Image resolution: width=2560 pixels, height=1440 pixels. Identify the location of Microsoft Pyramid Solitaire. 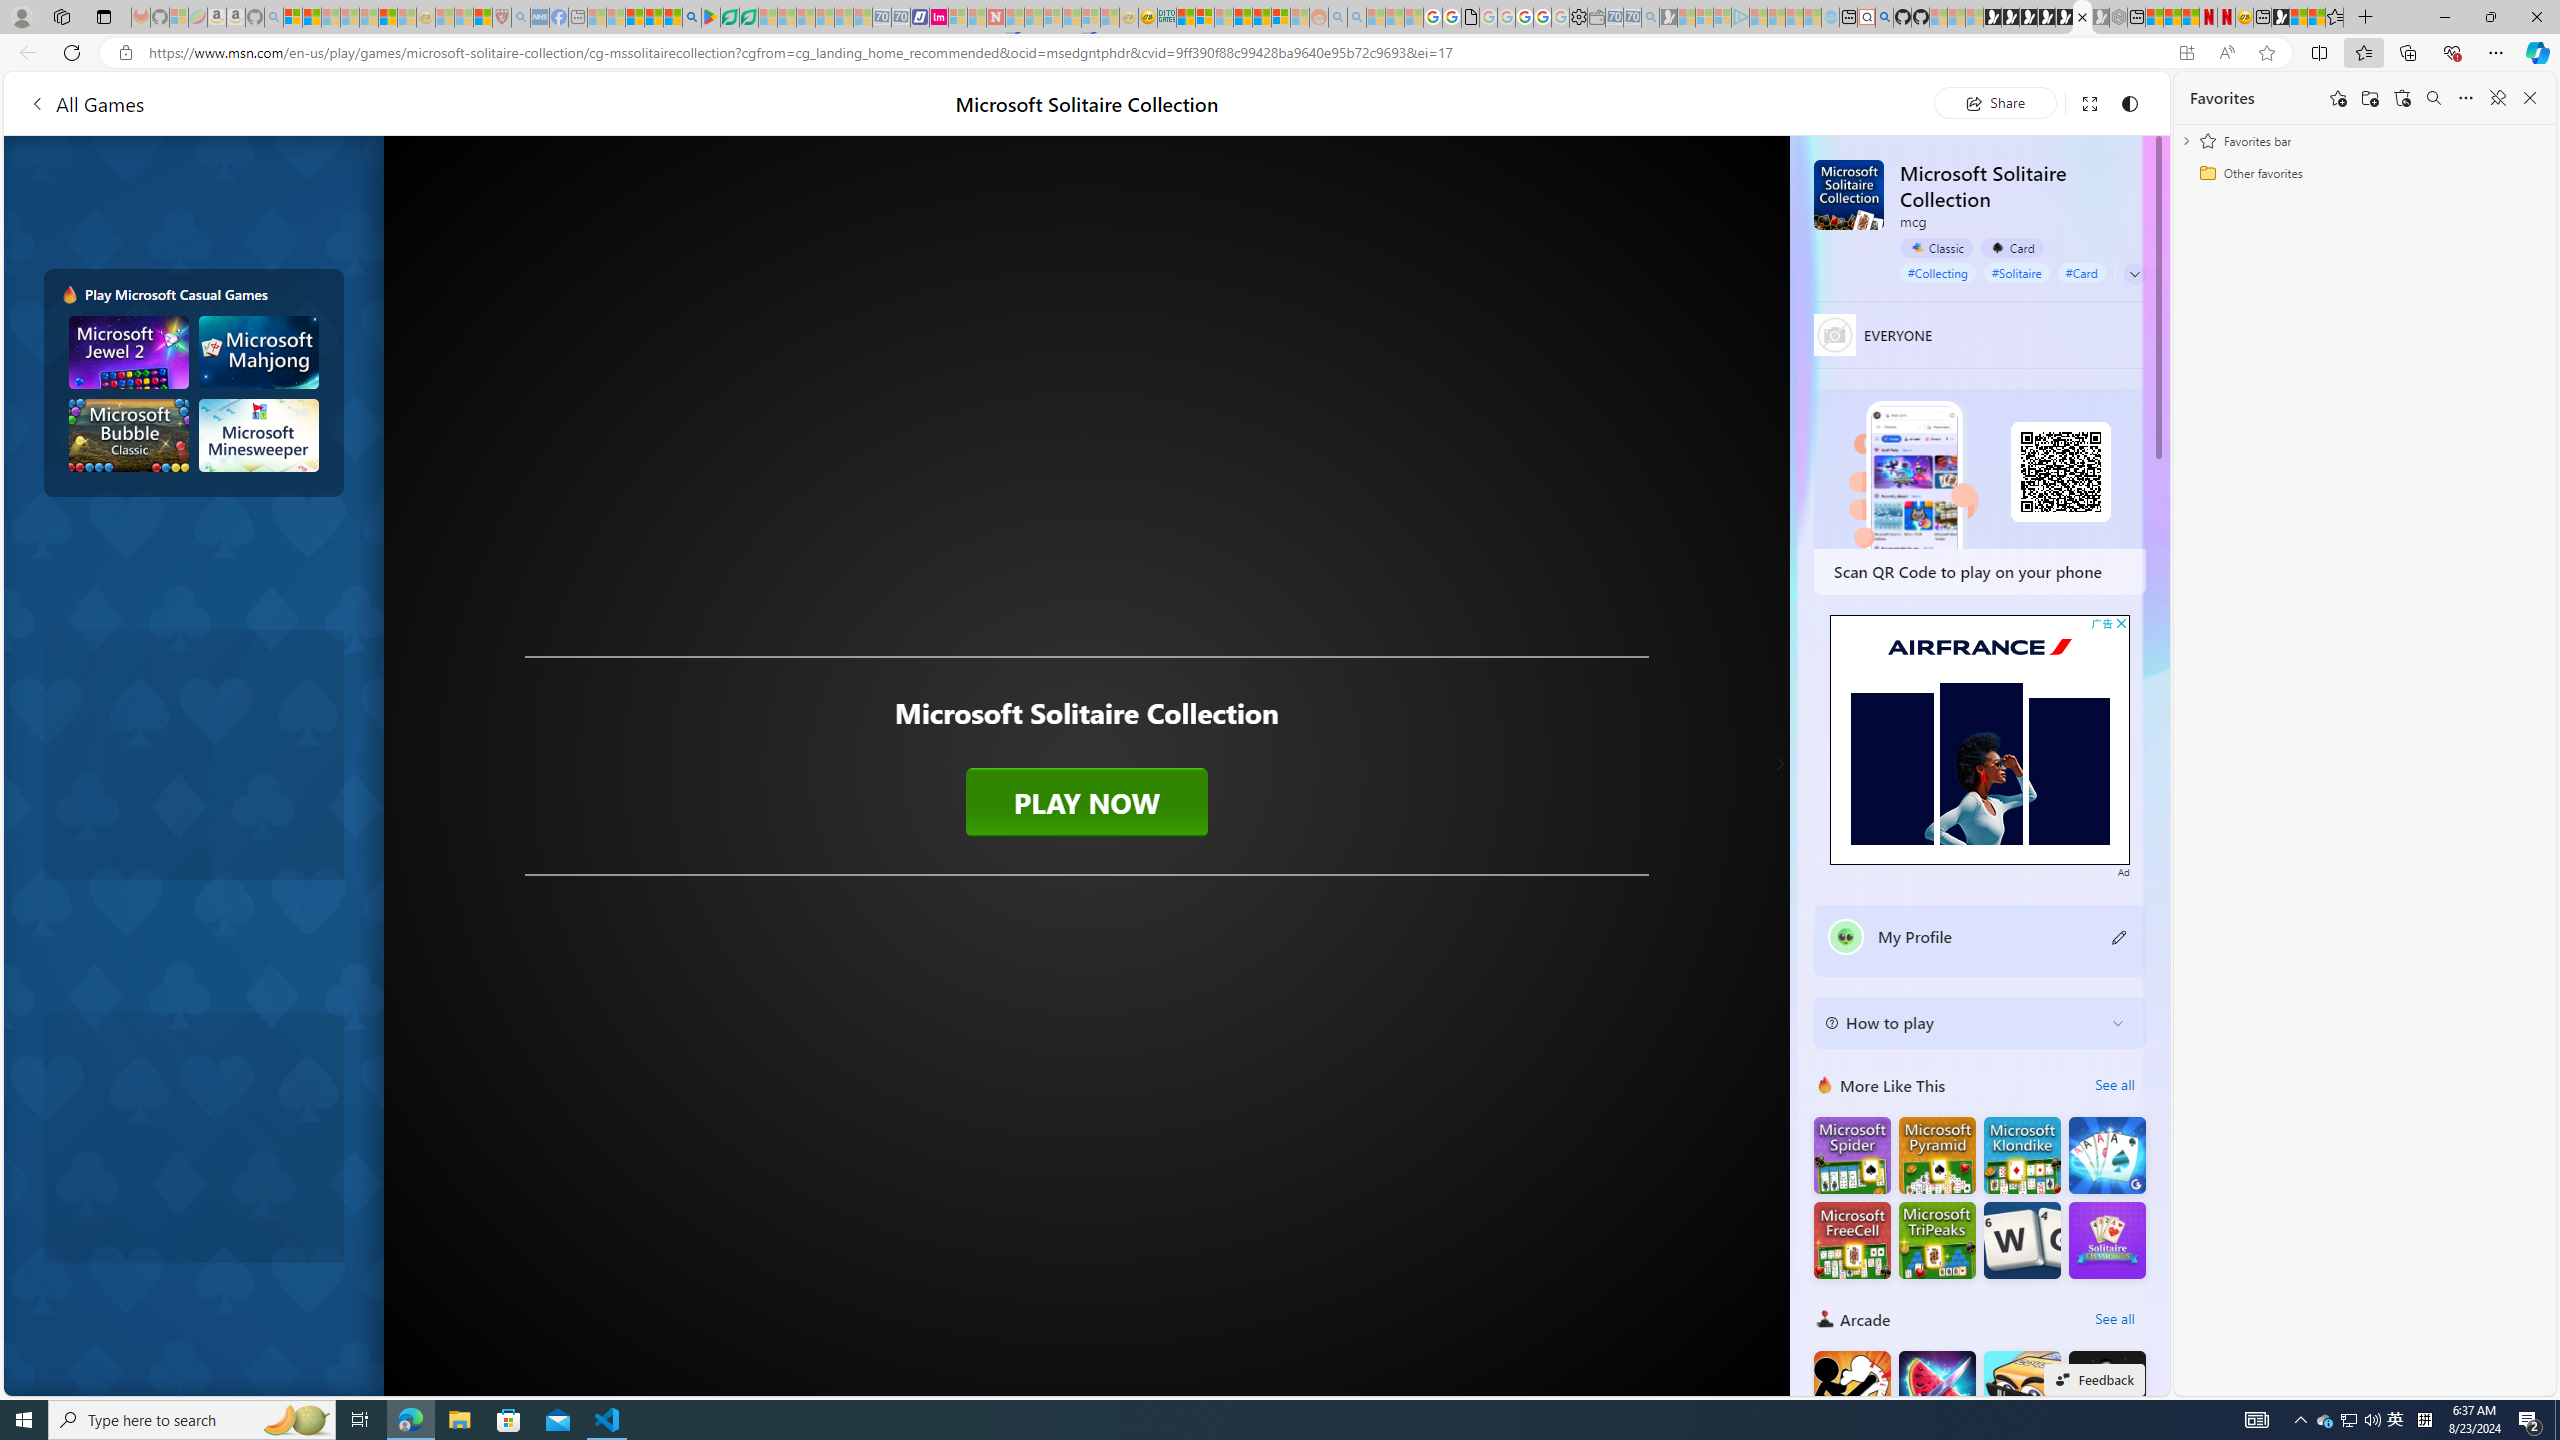
(1936, 1156).